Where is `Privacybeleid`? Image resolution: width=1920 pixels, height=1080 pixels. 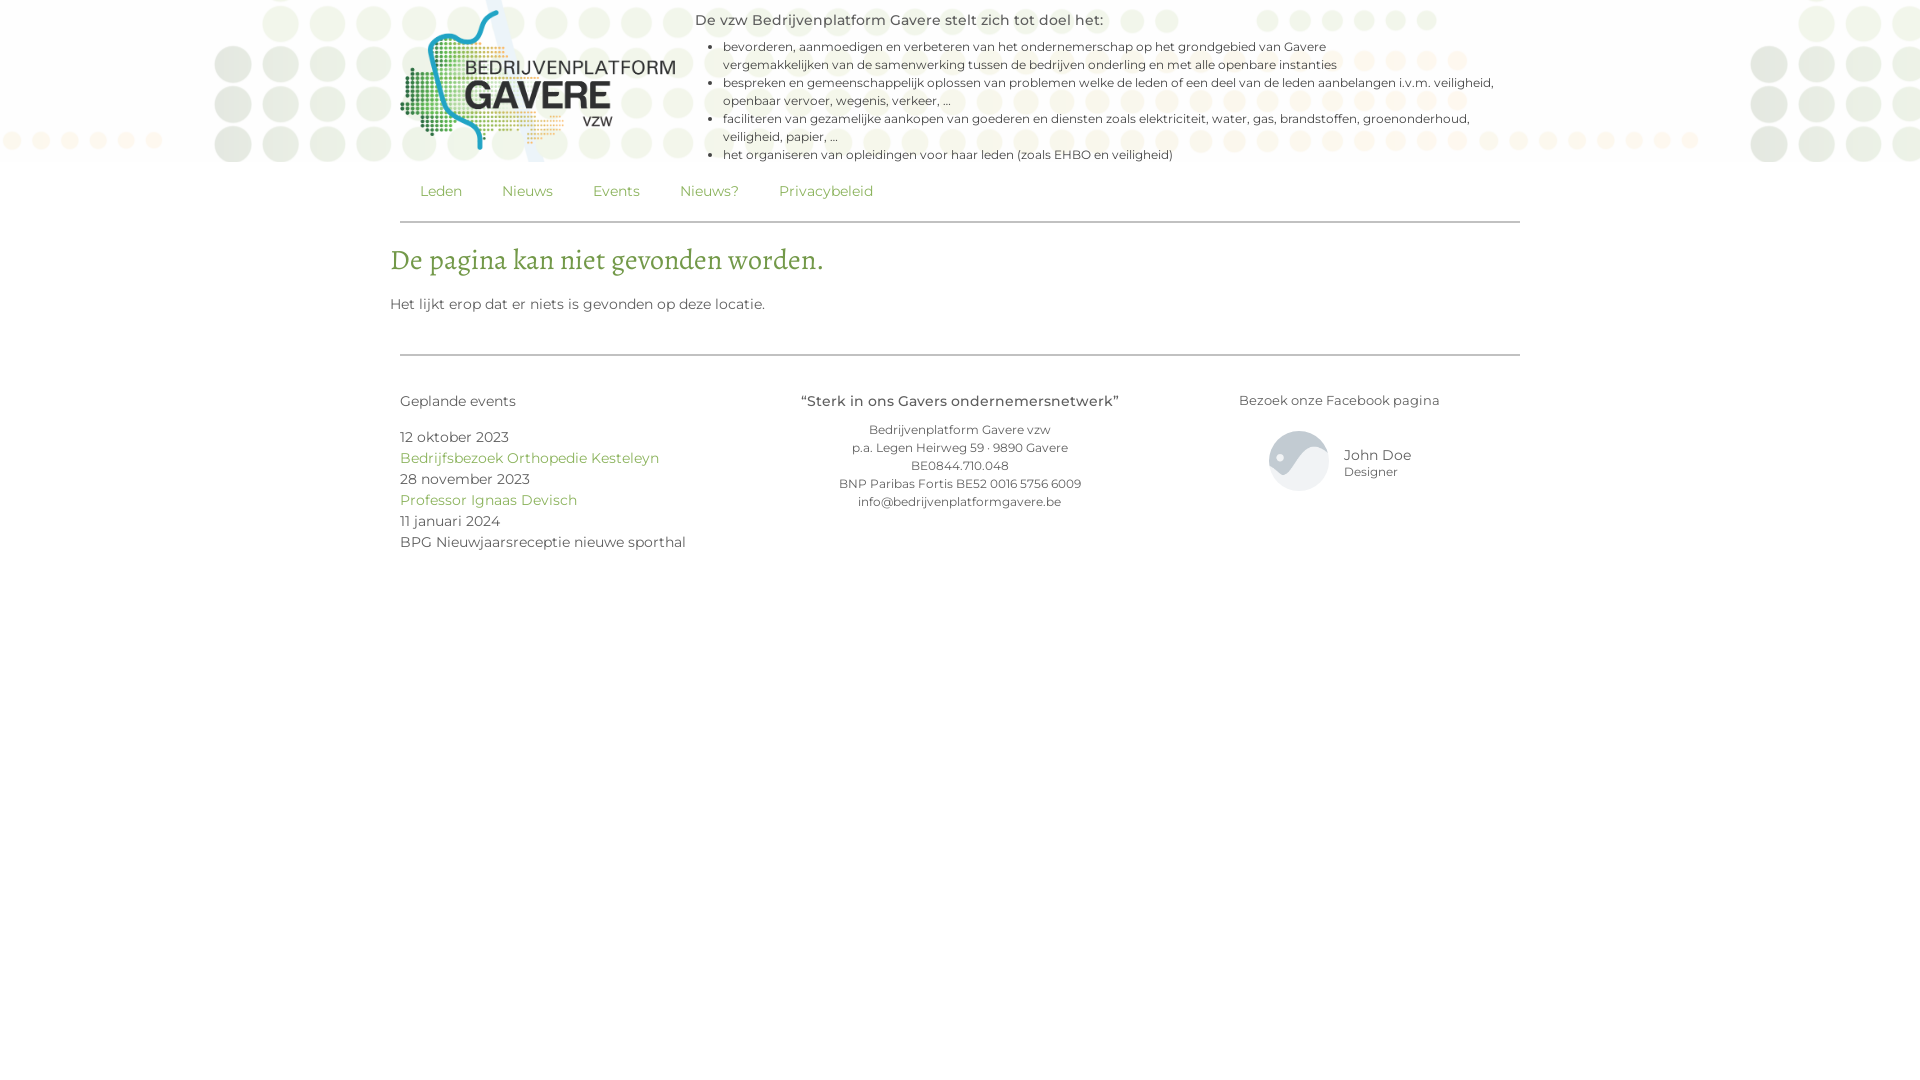 Privacybeleid is located at coordinates (826, 191).